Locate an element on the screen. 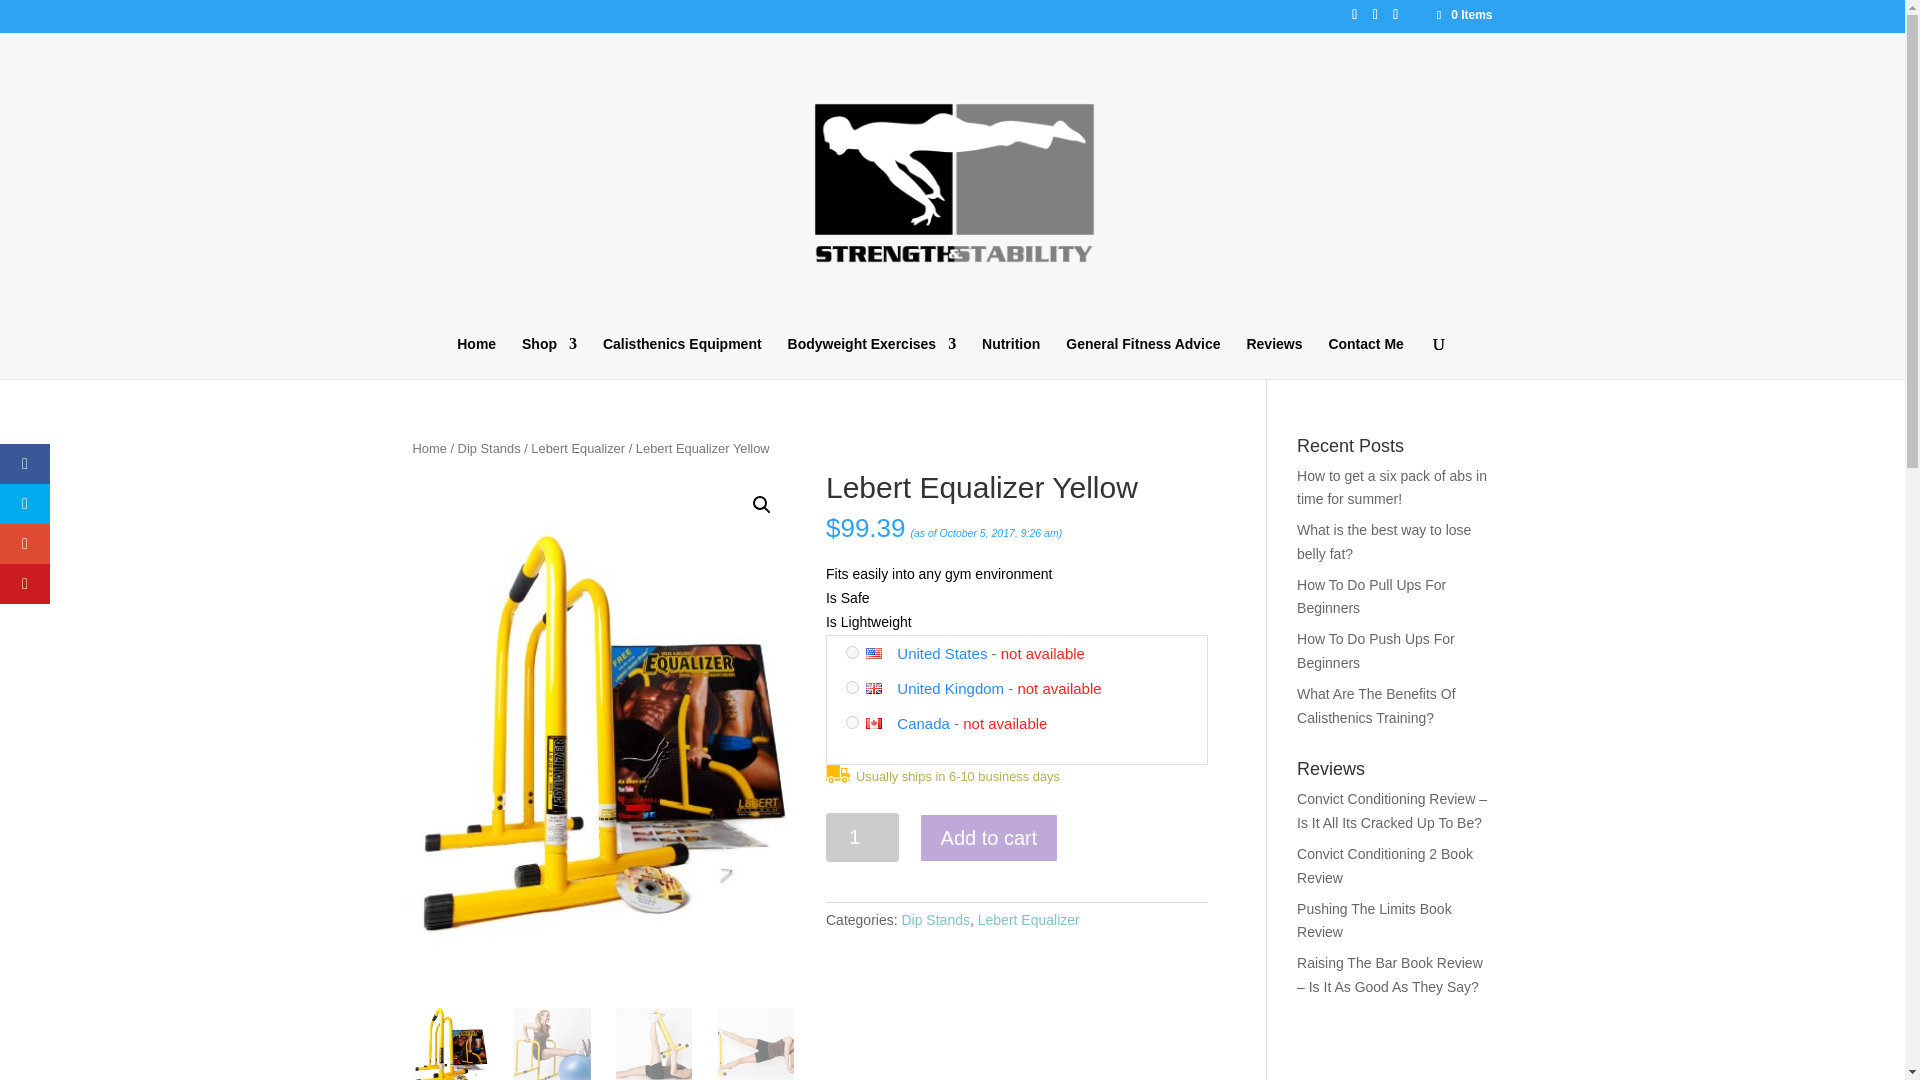 The width and height of the screenshot is (1920, 1080). 1 is located at coordinates (862, 837).